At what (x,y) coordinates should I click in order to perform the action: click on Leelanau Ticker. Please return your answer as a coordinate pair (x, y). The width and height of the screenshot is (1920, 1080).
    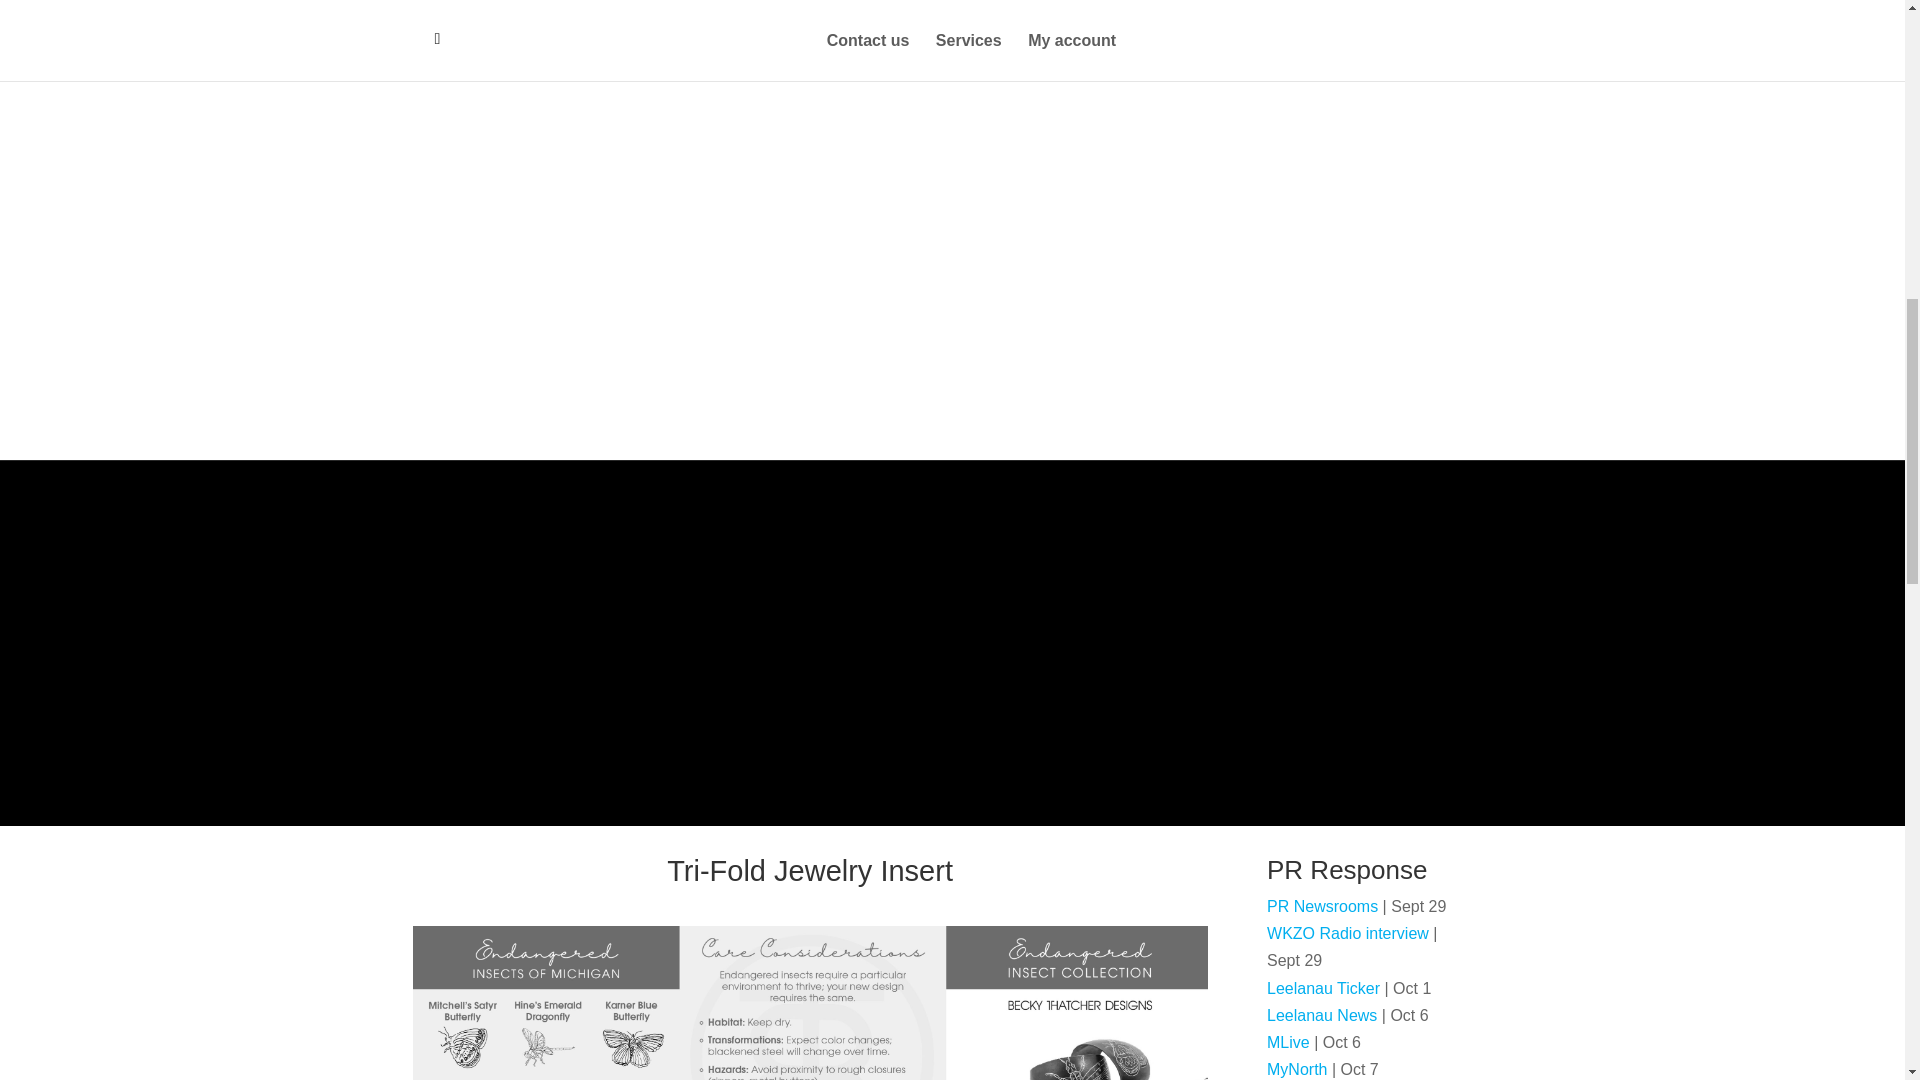
    Looking at the image, I should click on (1326, 988).